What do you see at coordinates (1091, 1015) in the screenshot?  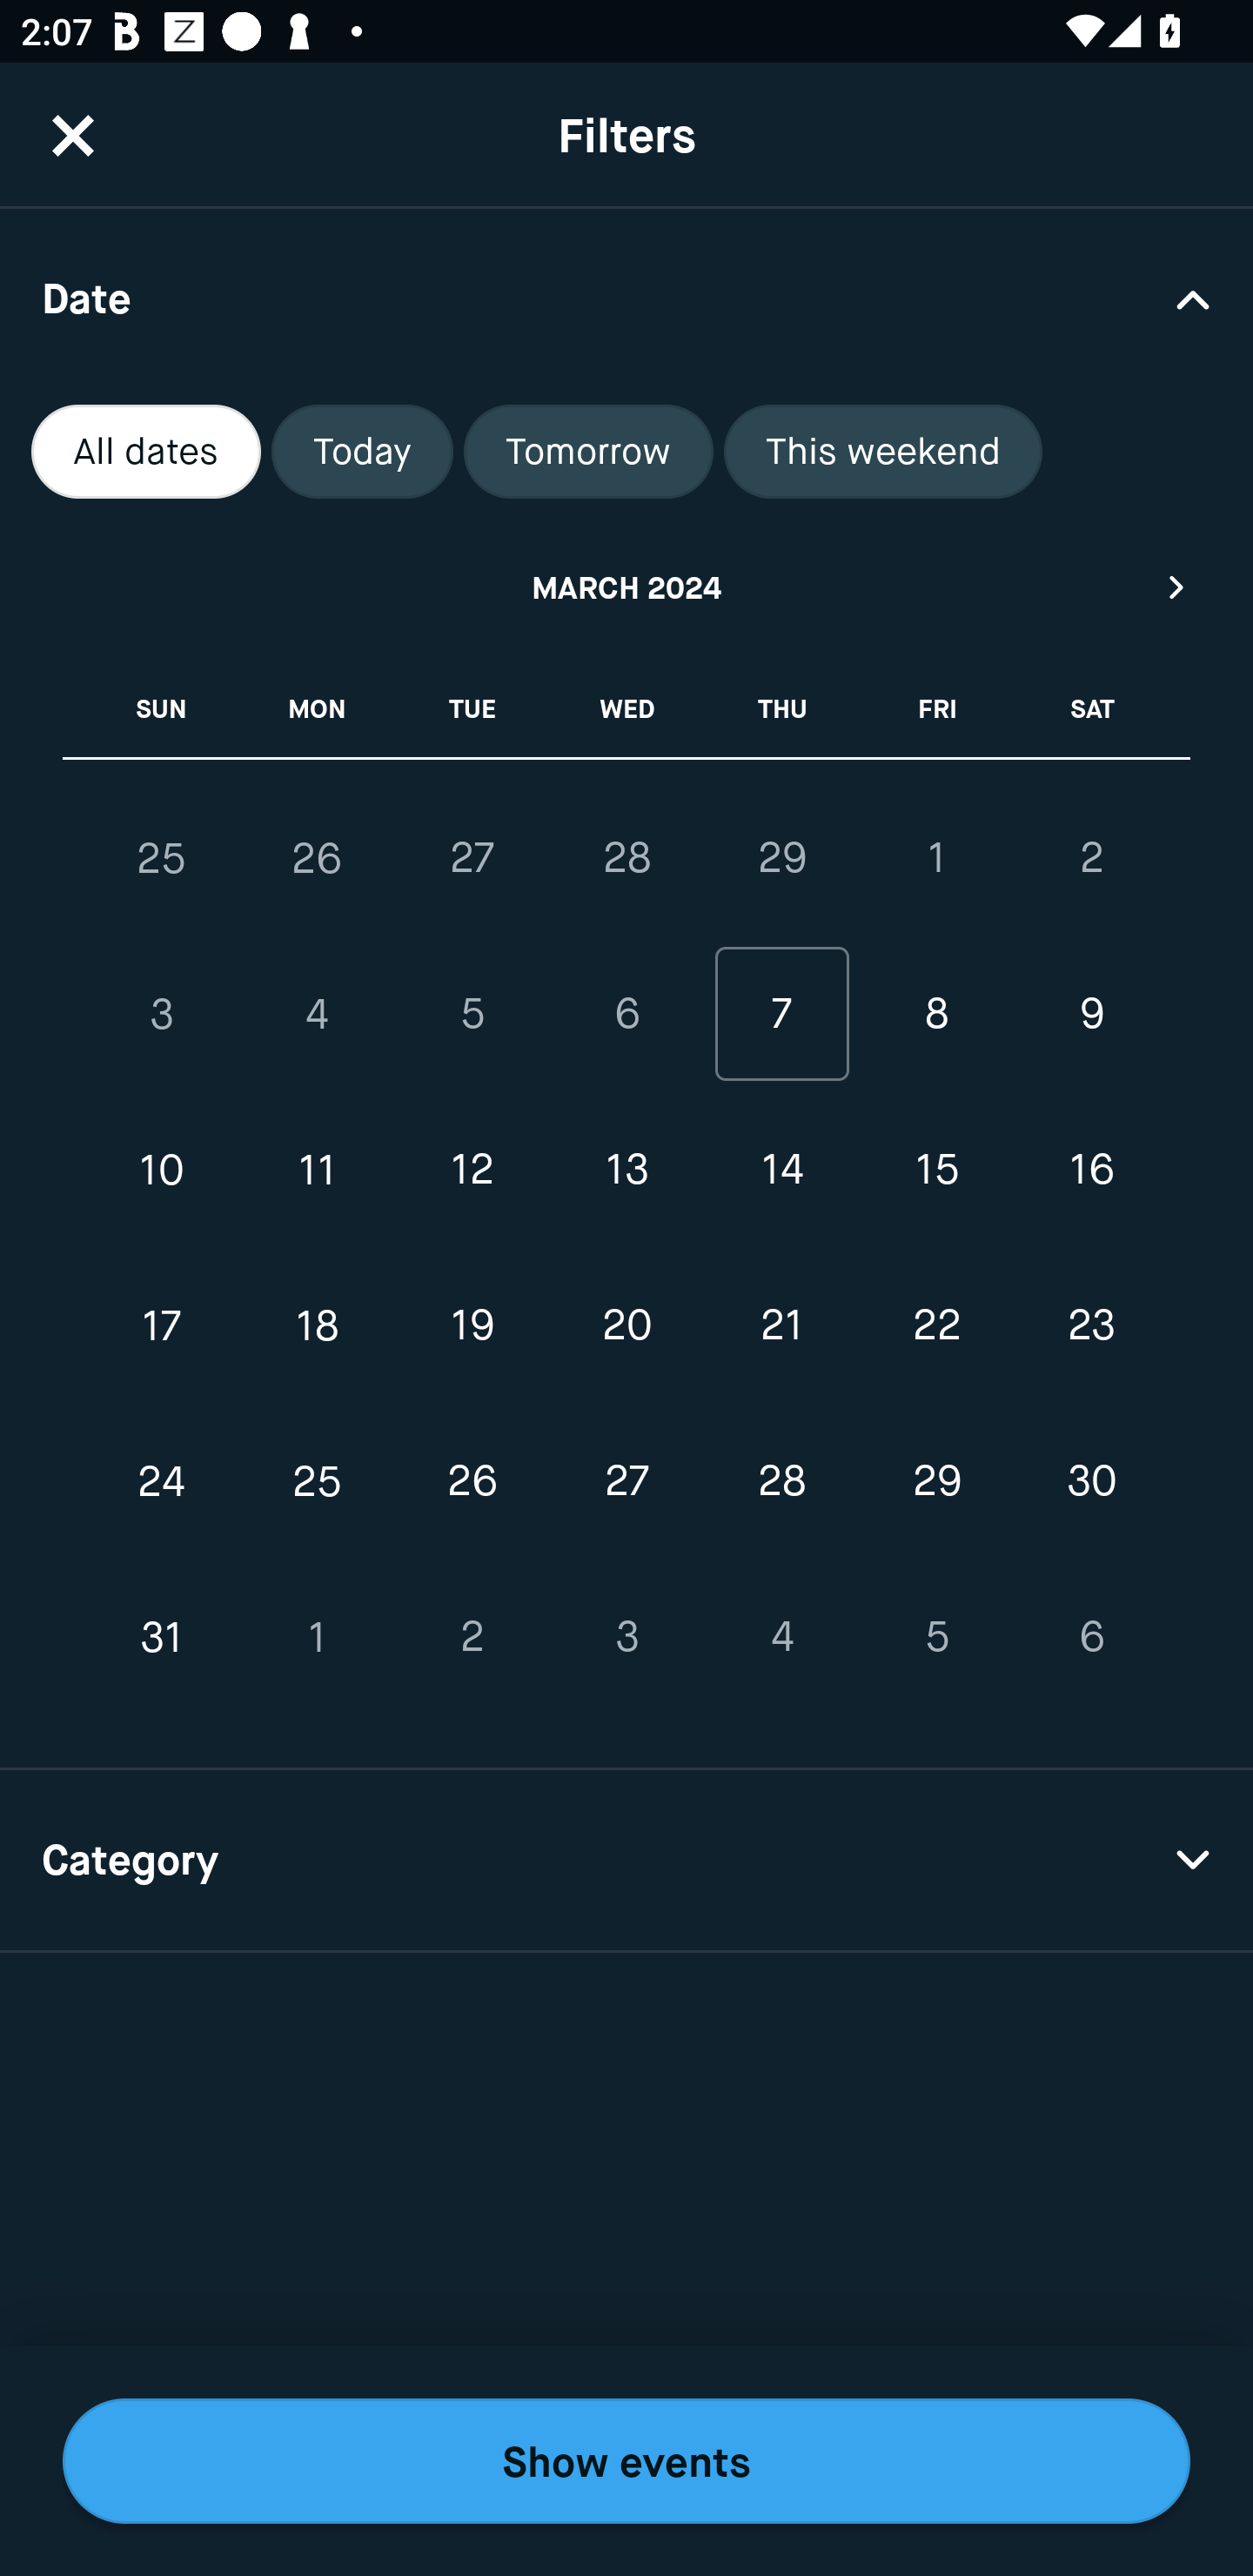 I see `9` at bounding box center [1091, 1015].